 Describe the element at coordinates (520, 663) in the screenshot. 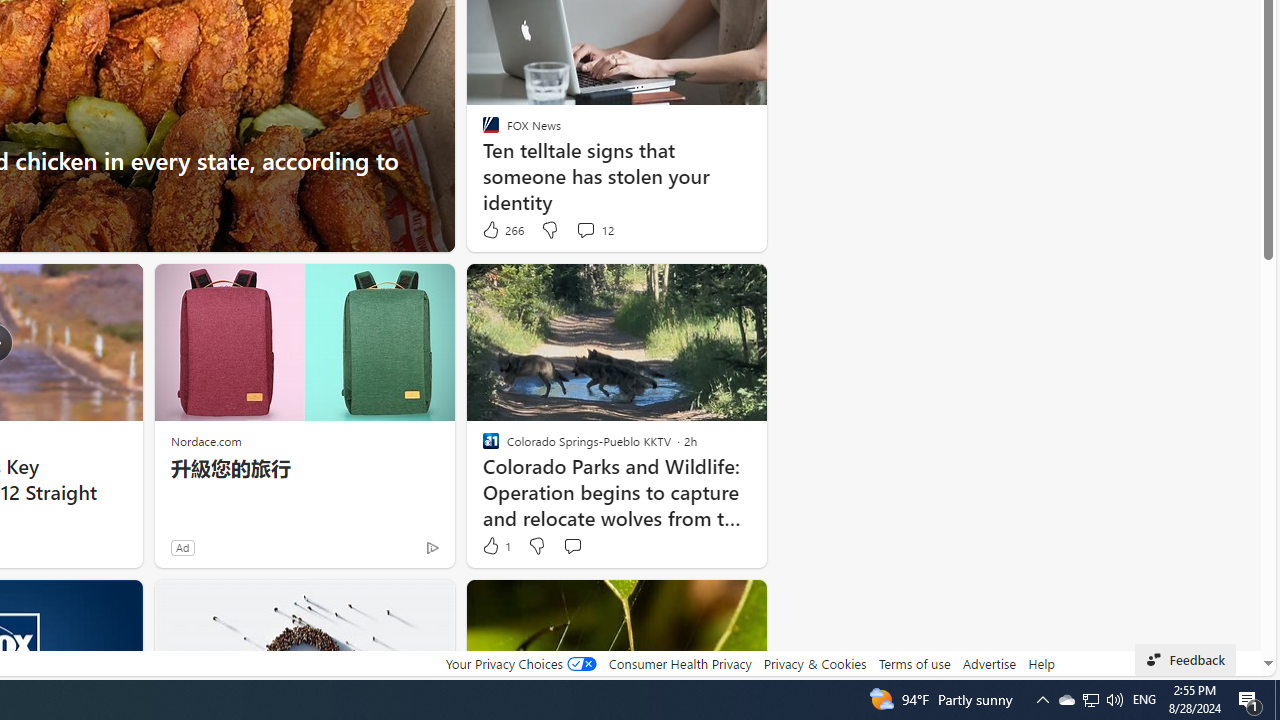

I see `Your Privacy Choices` at that location.